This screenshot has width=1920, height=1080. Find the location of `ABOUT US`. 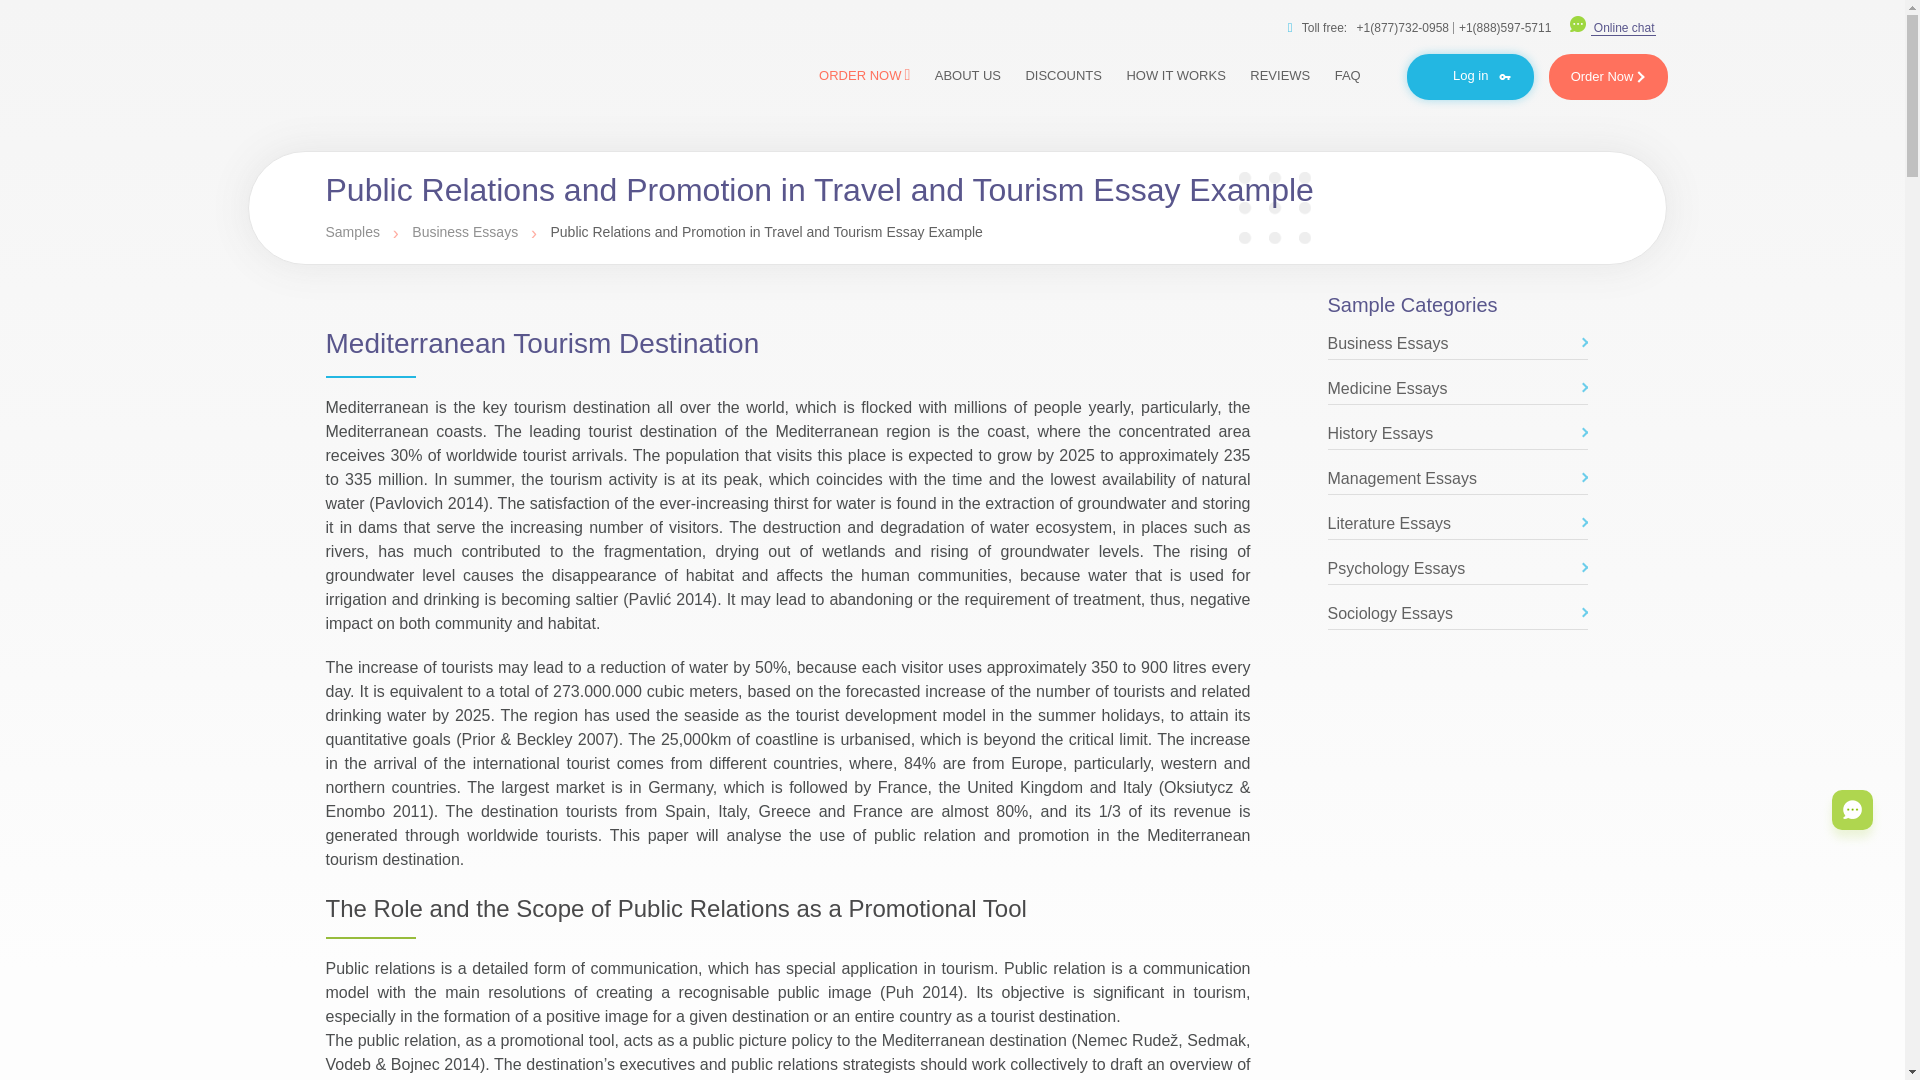

ABOUT US is located at coordinates (968, 75).